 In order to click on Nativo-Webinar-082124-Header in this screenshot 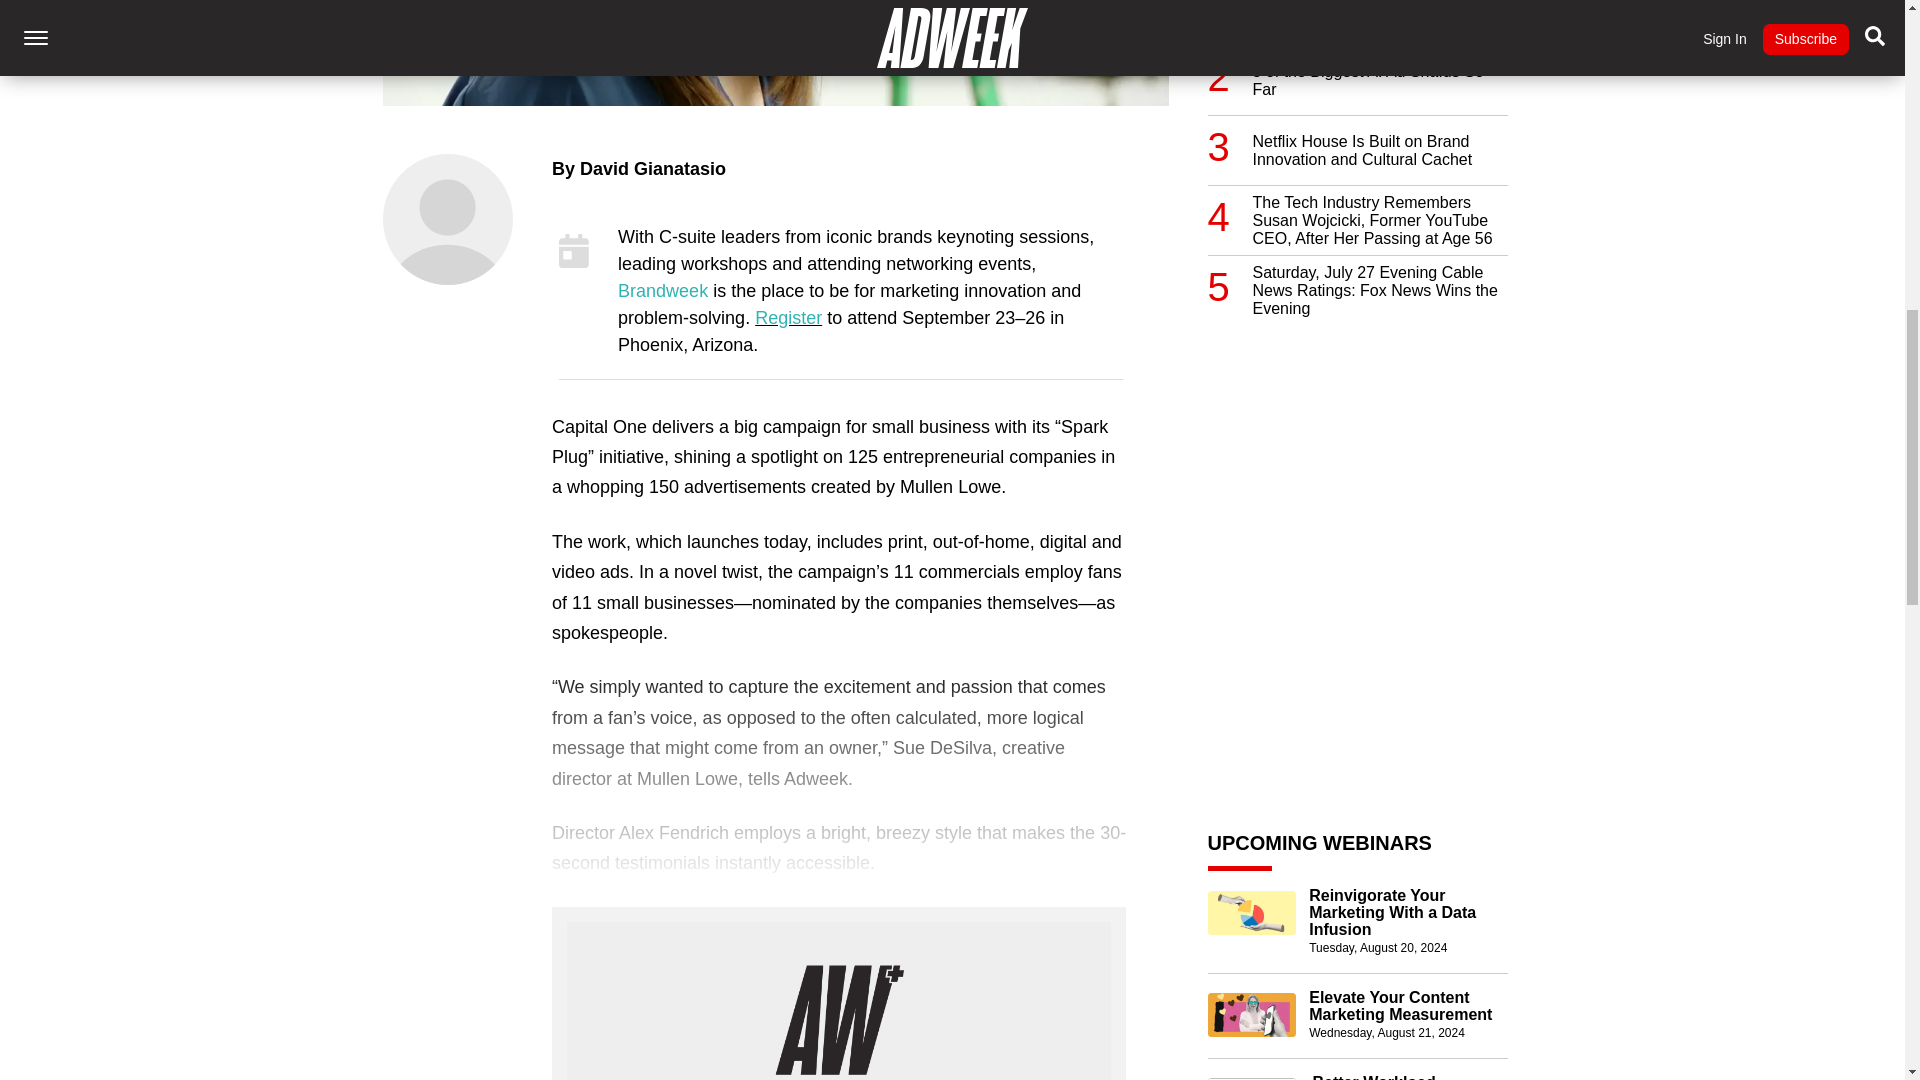, I will do `click(1252, 1014)`.